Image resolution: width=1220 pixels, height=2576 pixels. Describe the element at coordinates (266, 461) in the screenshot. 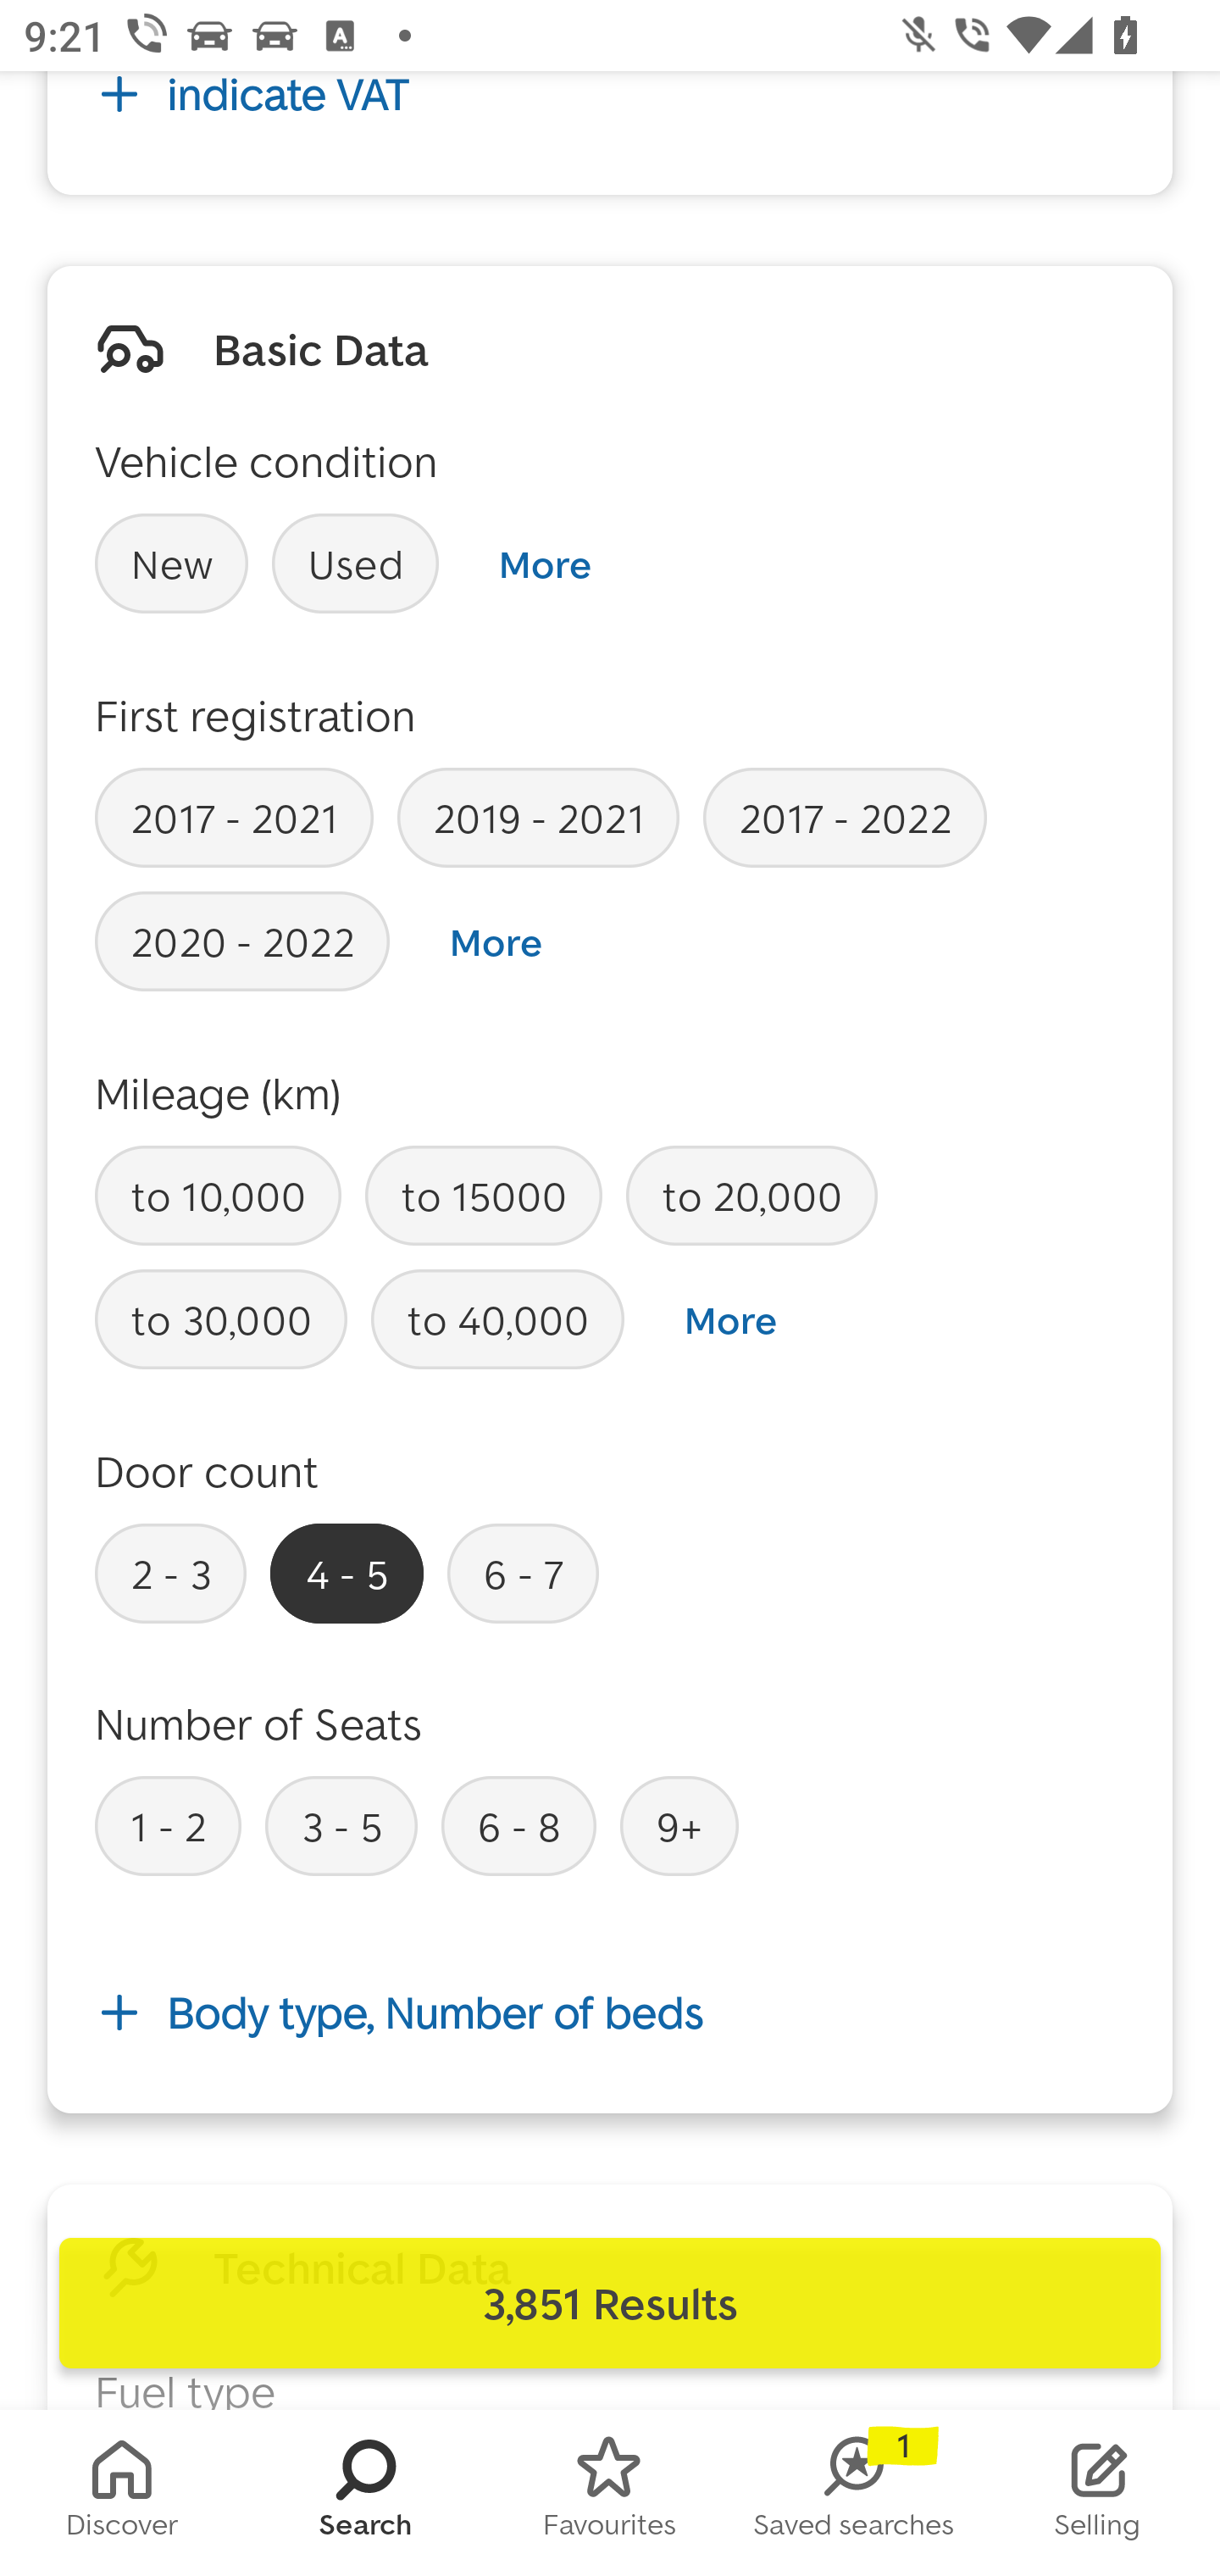

I see `Vehicle condition` at that location.